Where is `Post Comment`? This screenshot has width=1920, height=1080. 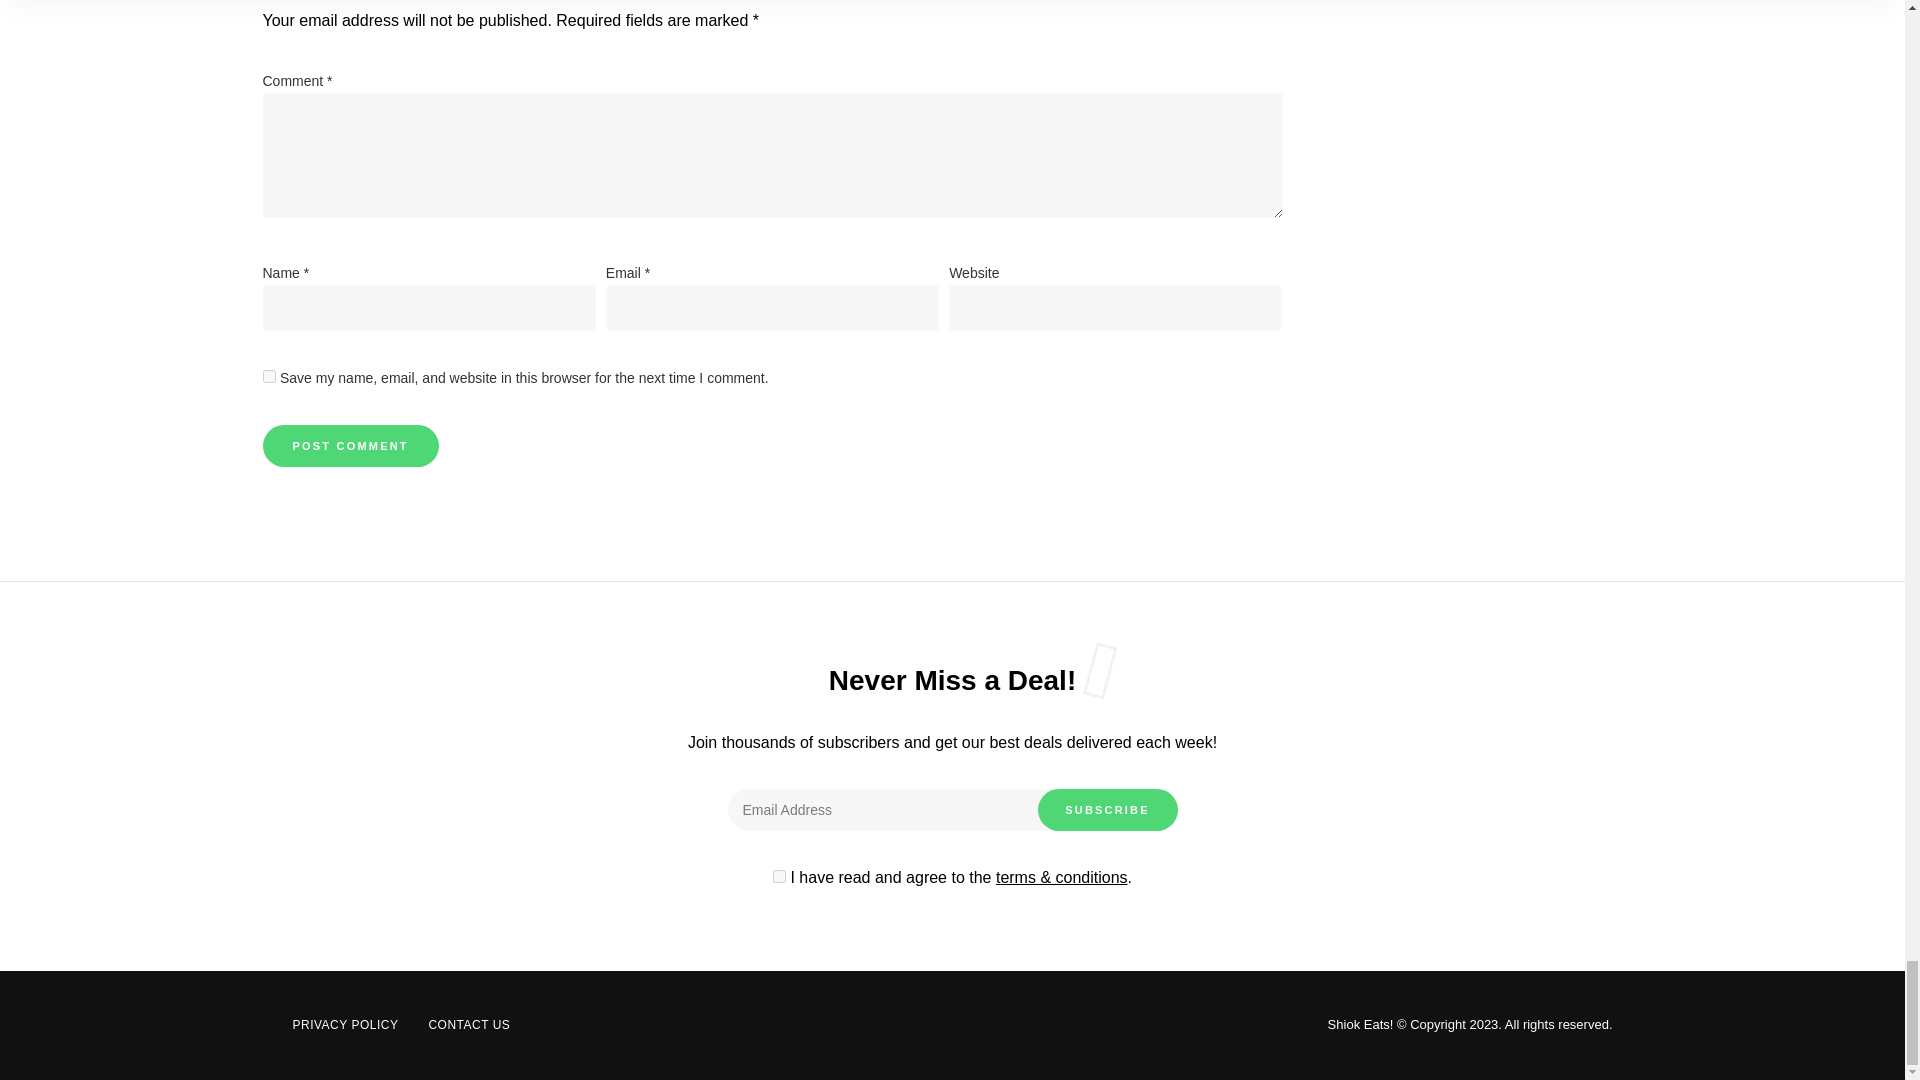 Post Comment is located at coordinates (349, 446).